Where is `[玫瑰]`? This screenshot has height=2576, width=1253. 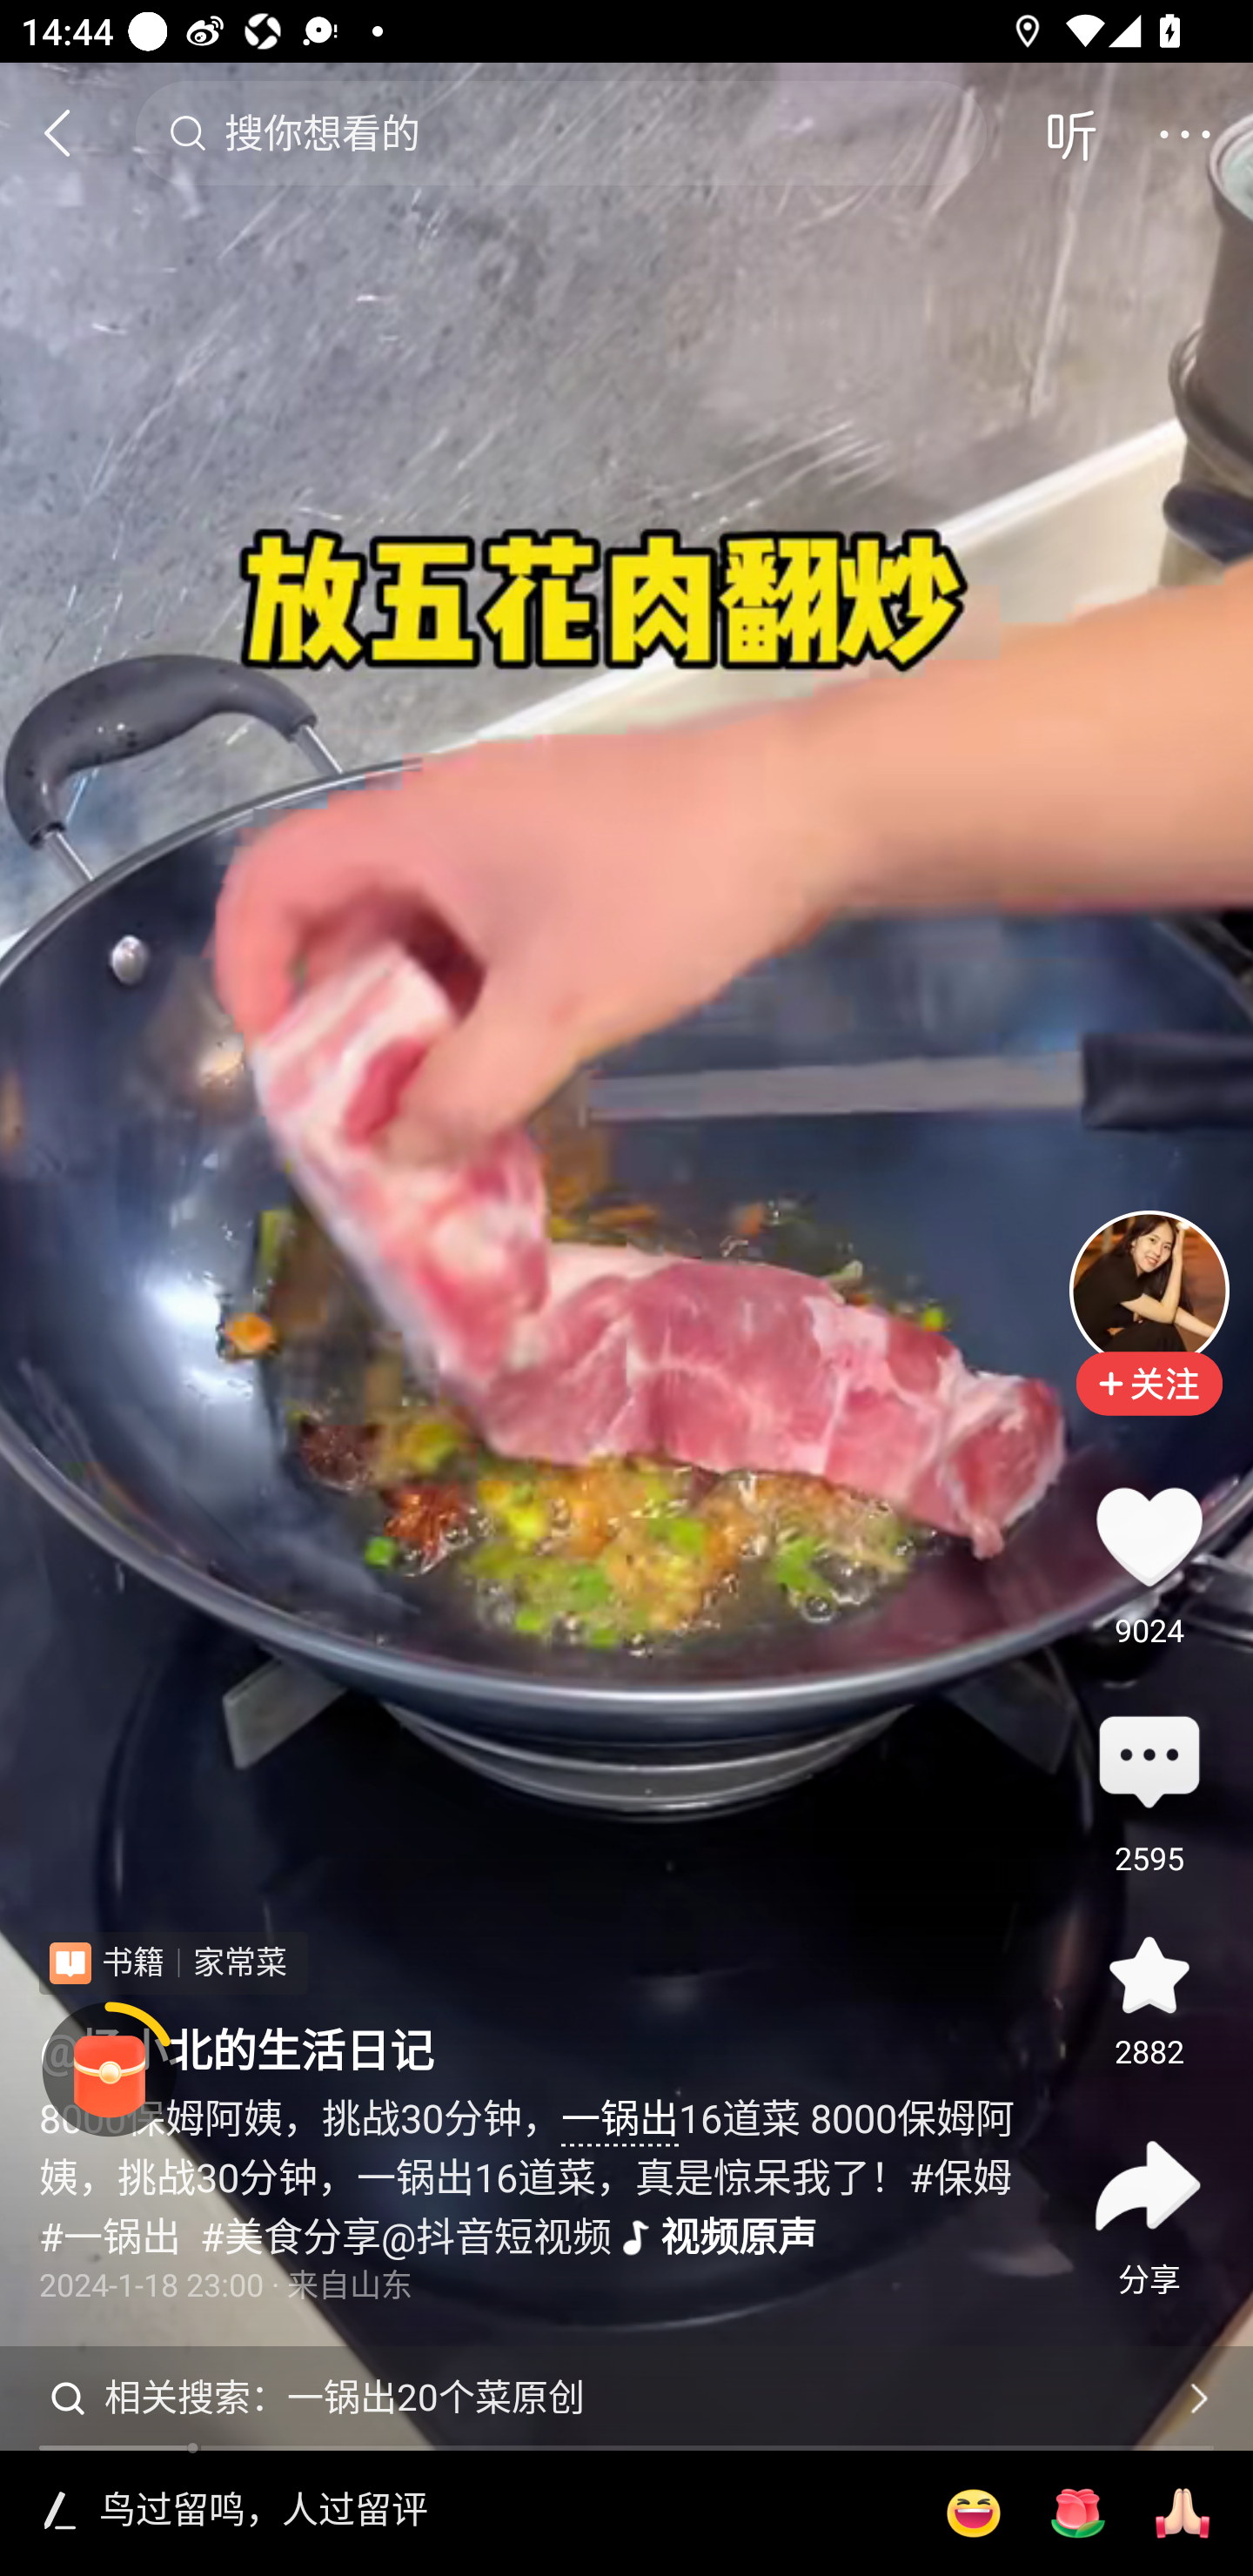 [玫瑰] is located at coordinates (1077, 2513).